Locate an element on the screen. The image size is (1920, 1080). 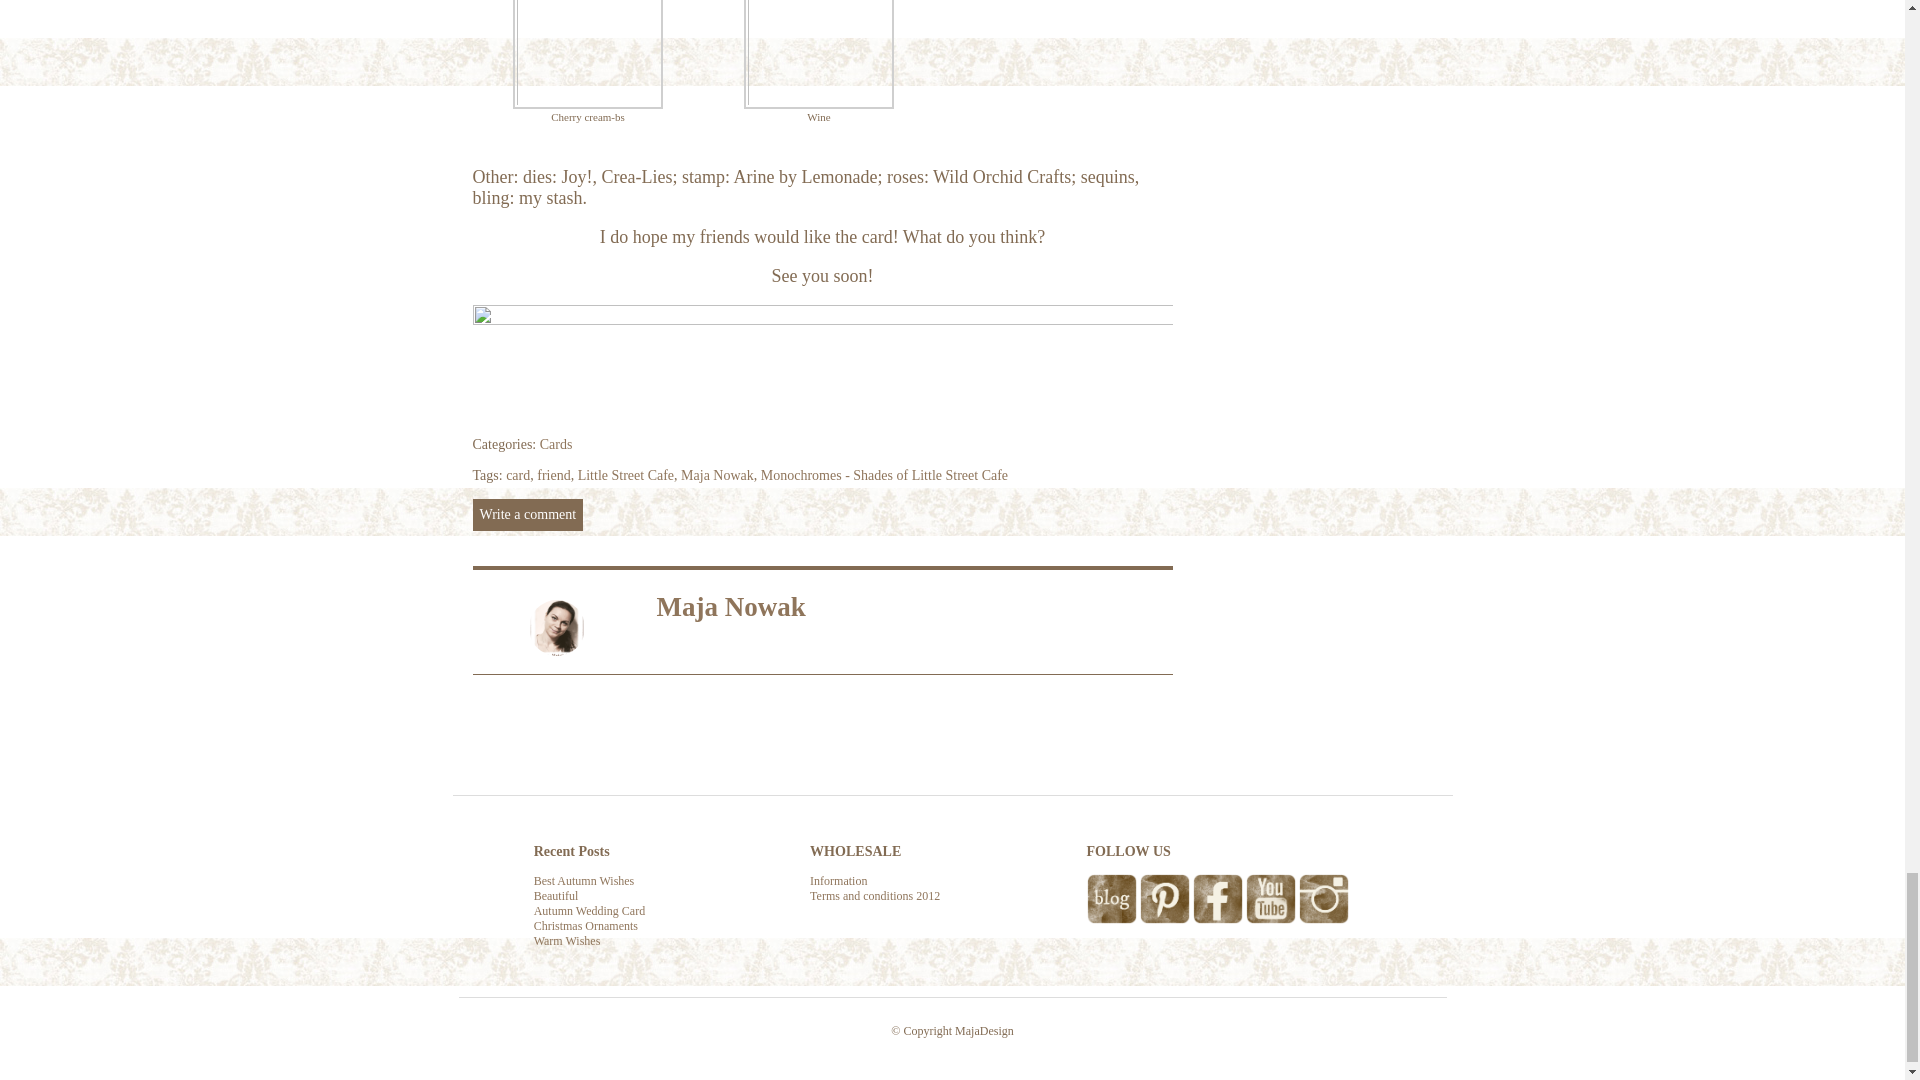
card is located at coordinates (518, 474).